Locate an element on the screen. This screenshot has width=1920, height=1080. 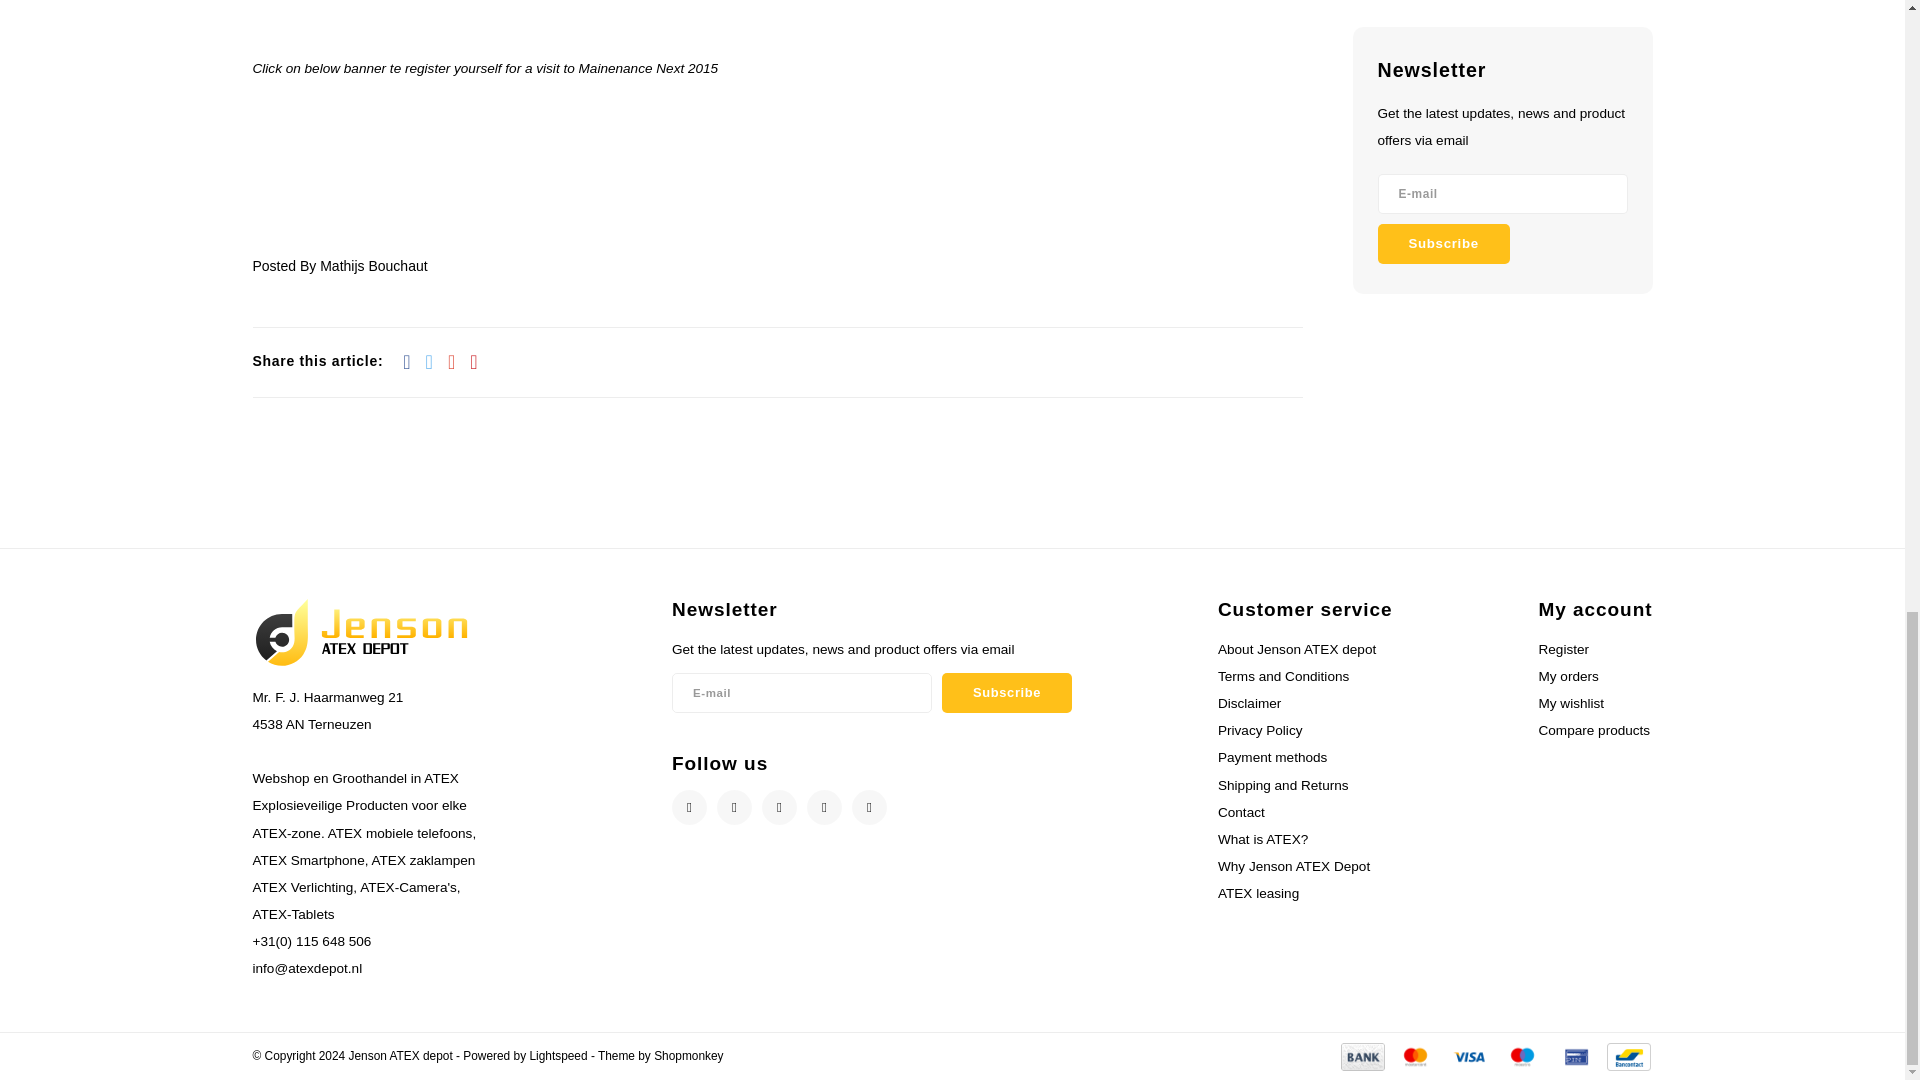
Payment methods is located at coordinates (1414, 1055).